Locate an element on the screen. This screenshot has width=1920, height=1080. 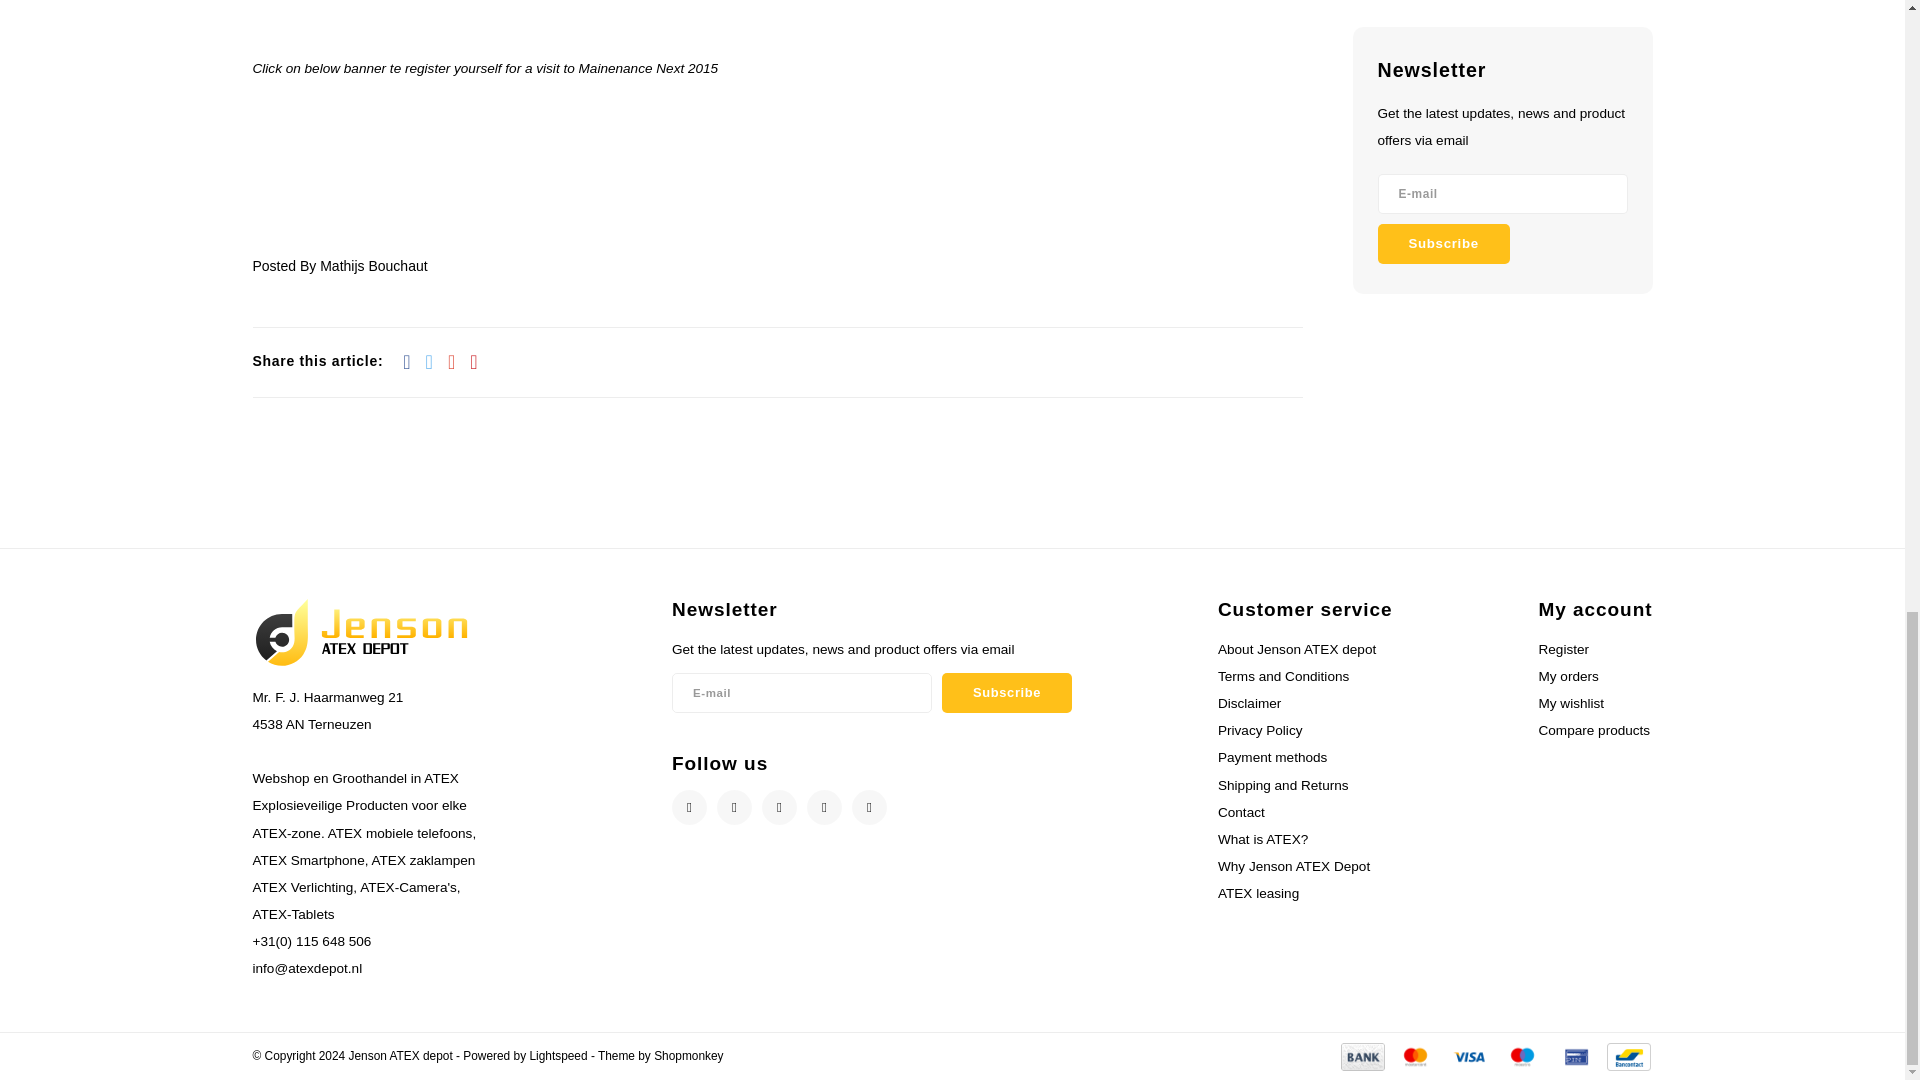
Payment methods is located at coordinates (1414, 1055).